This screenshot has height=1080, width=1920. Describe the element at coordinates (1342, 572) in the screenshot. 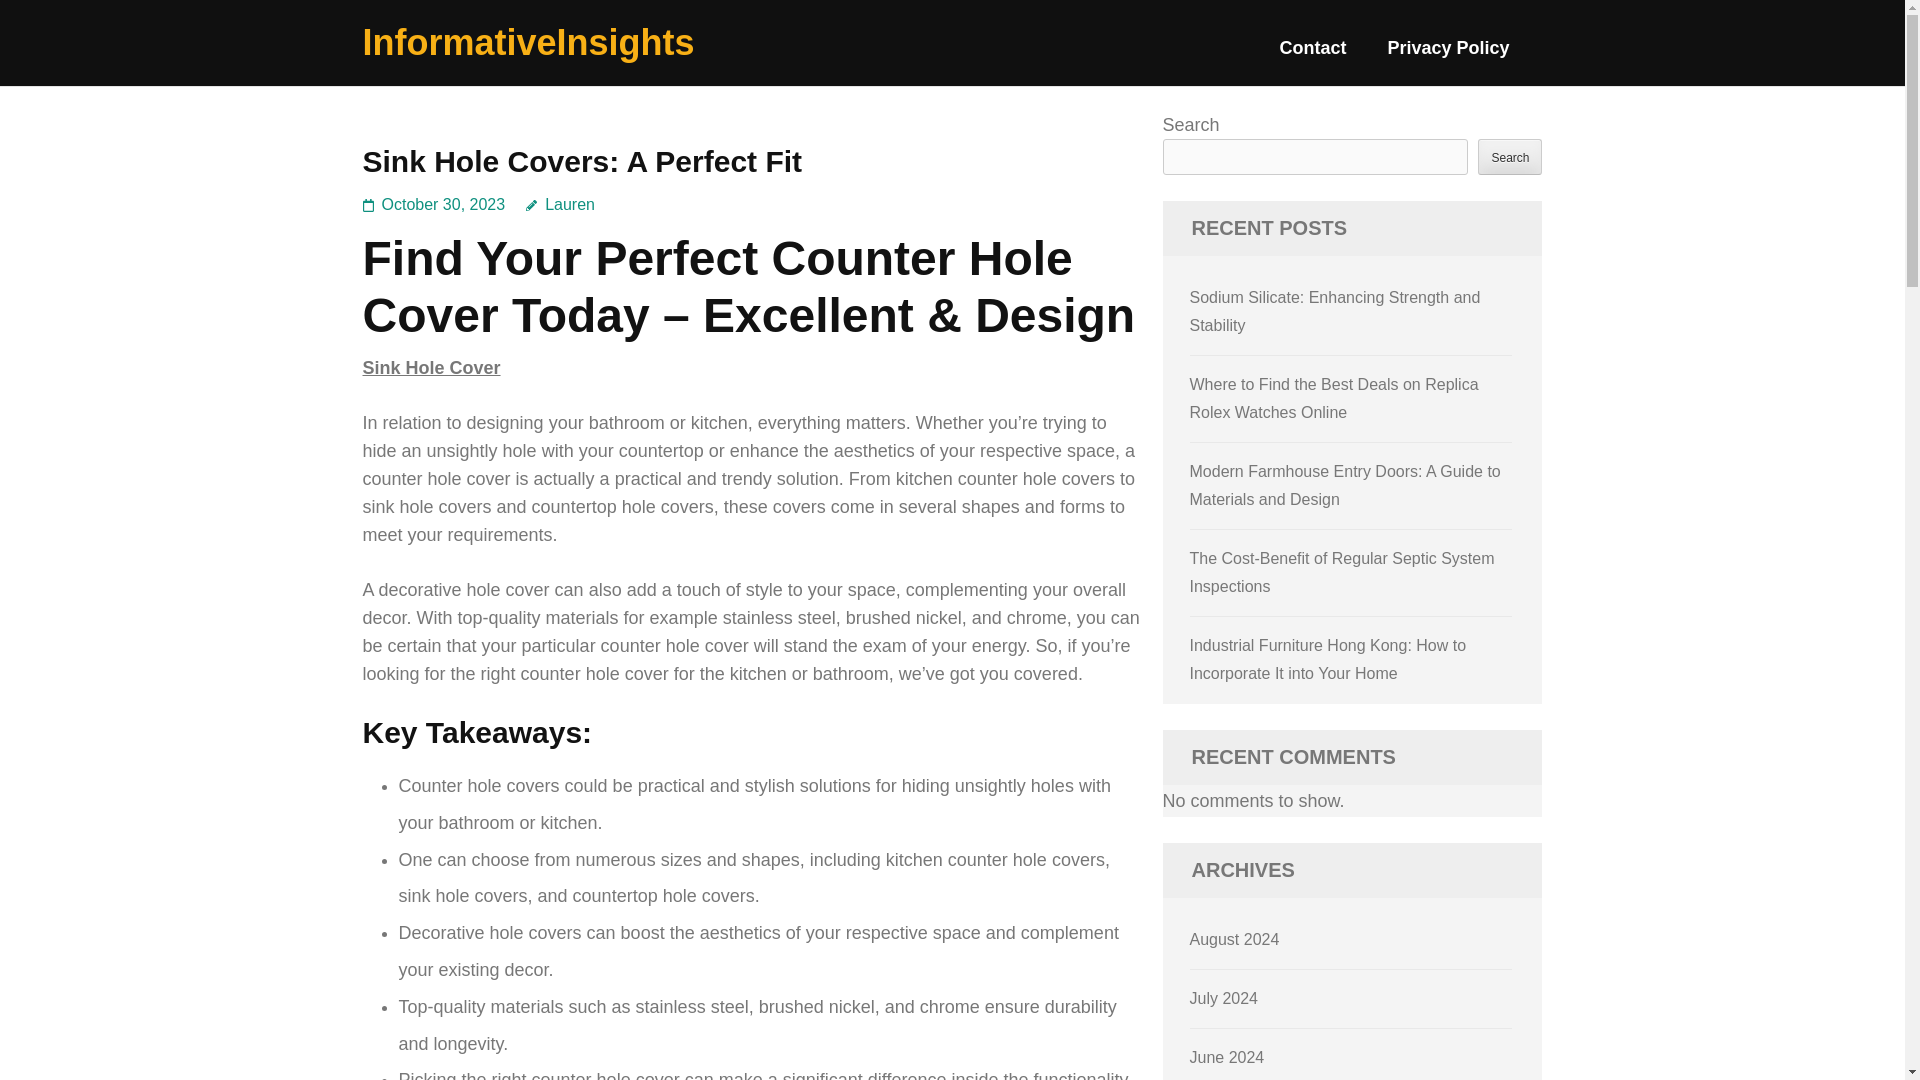

I see `The Cost-Benefit of Regular Septic System Inspections` at that location.